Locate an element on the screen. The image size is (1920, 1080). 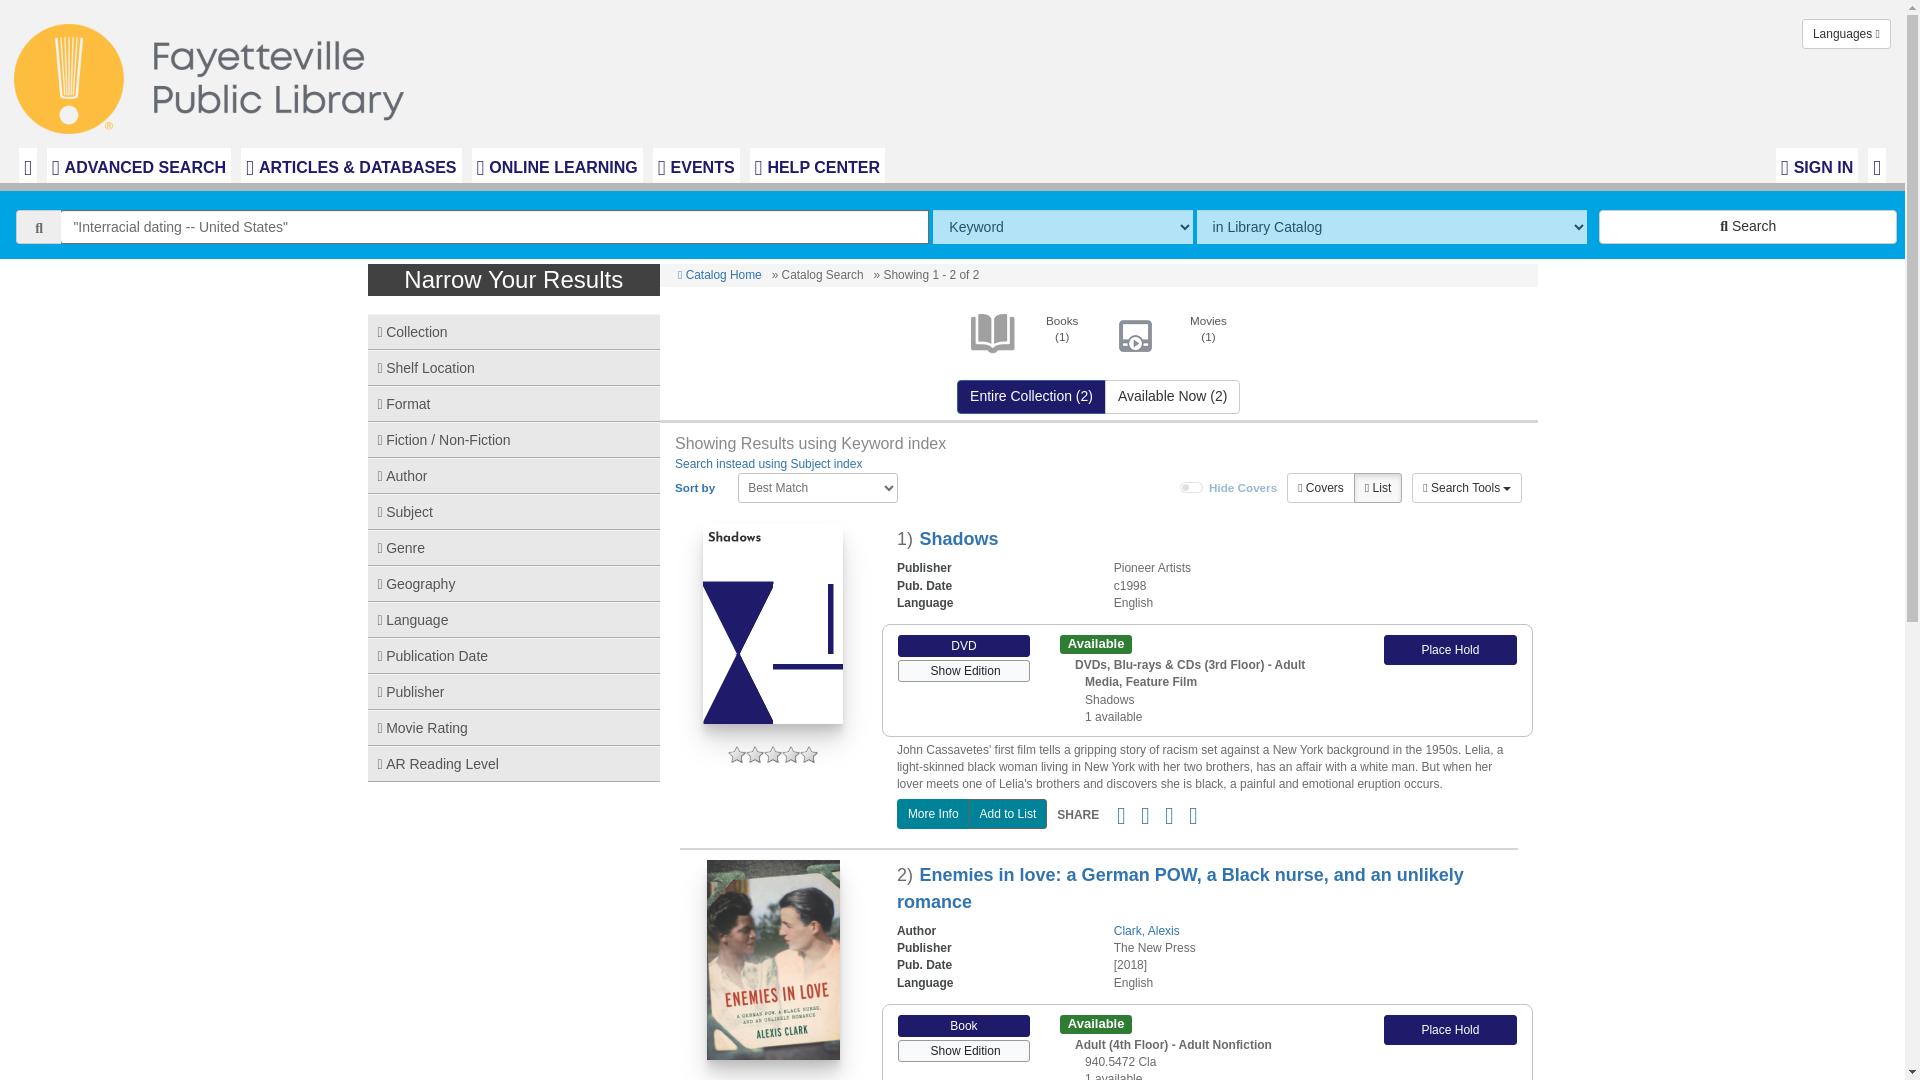
EVENTS is located at coordinates (696, 165).